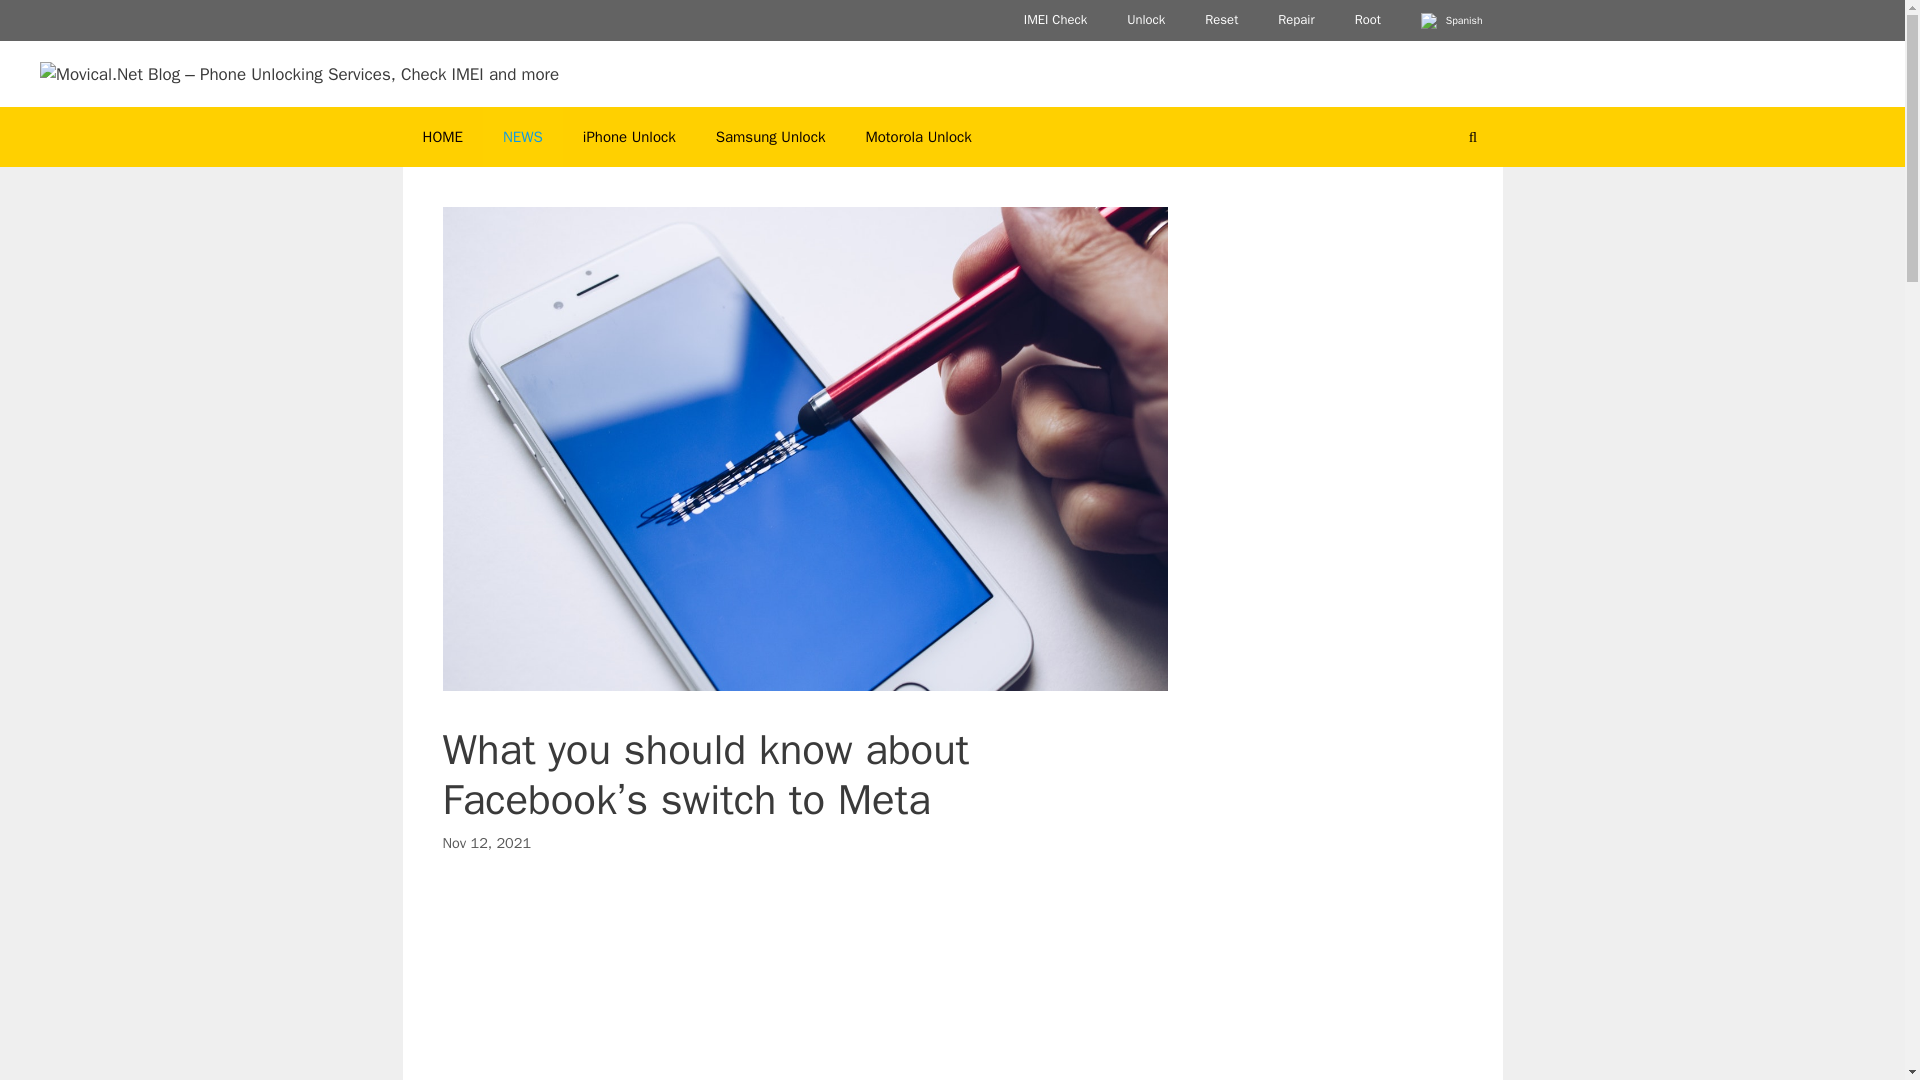 The image size is (1920, 1080). I want to click on Samsung Unlock, so click(770, 136).